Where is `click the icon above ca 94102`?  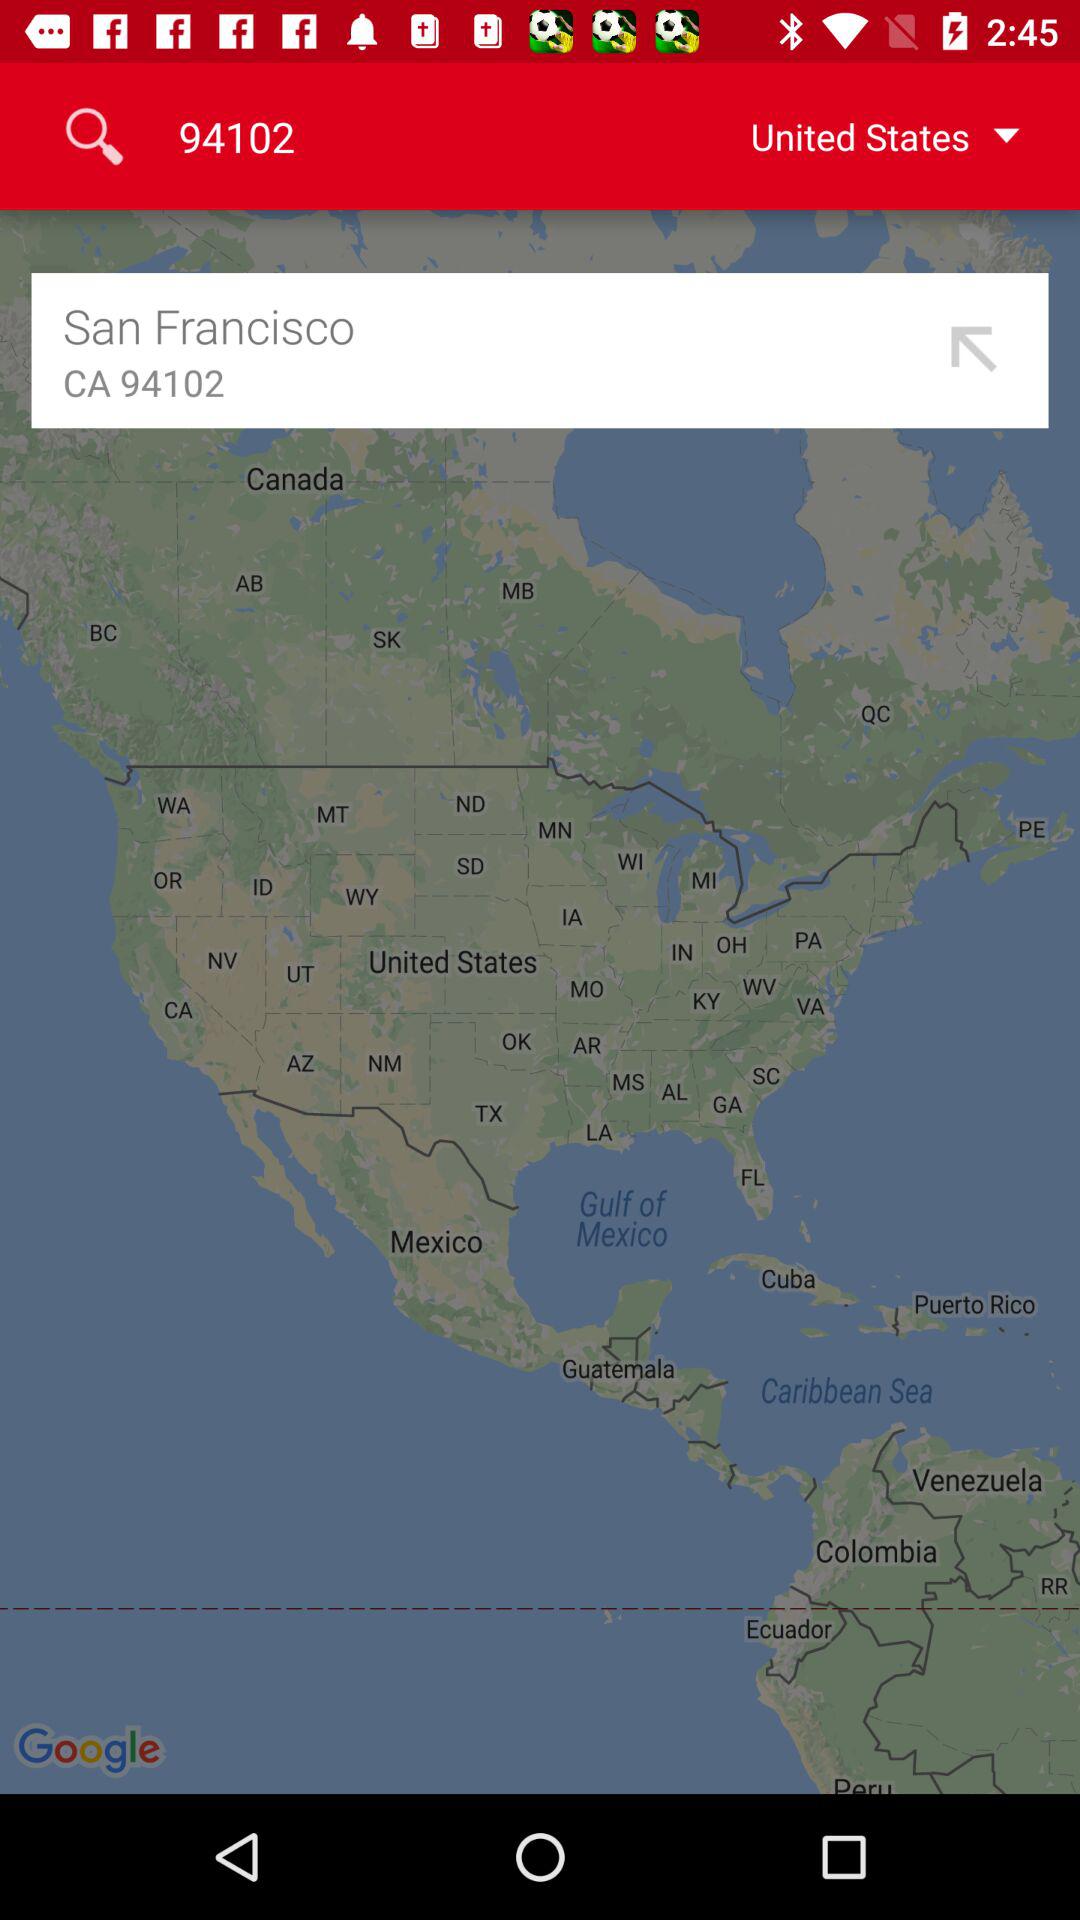 click the icon above ca 94102 is located at coordinates (498, 326).